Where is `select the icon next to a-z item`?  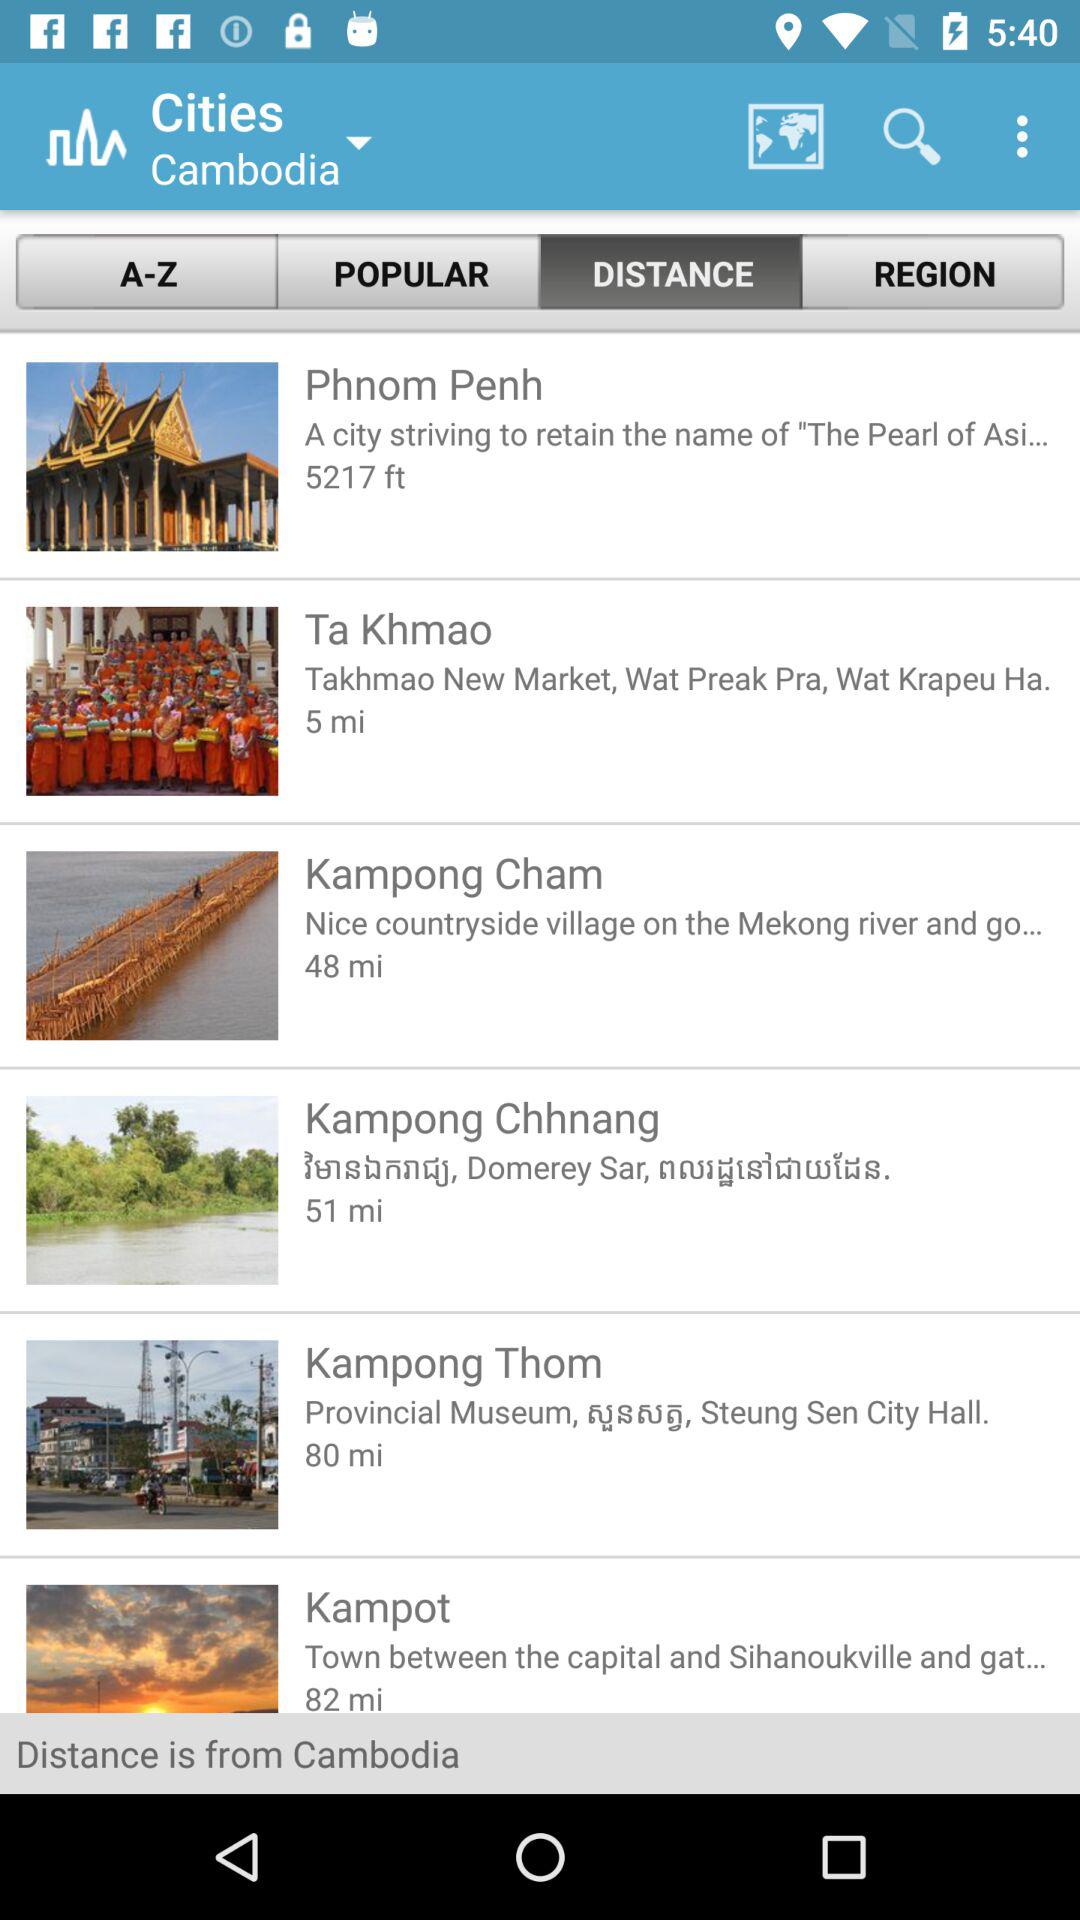 select the icon next to a-z item is located at coordinates (409, 272).